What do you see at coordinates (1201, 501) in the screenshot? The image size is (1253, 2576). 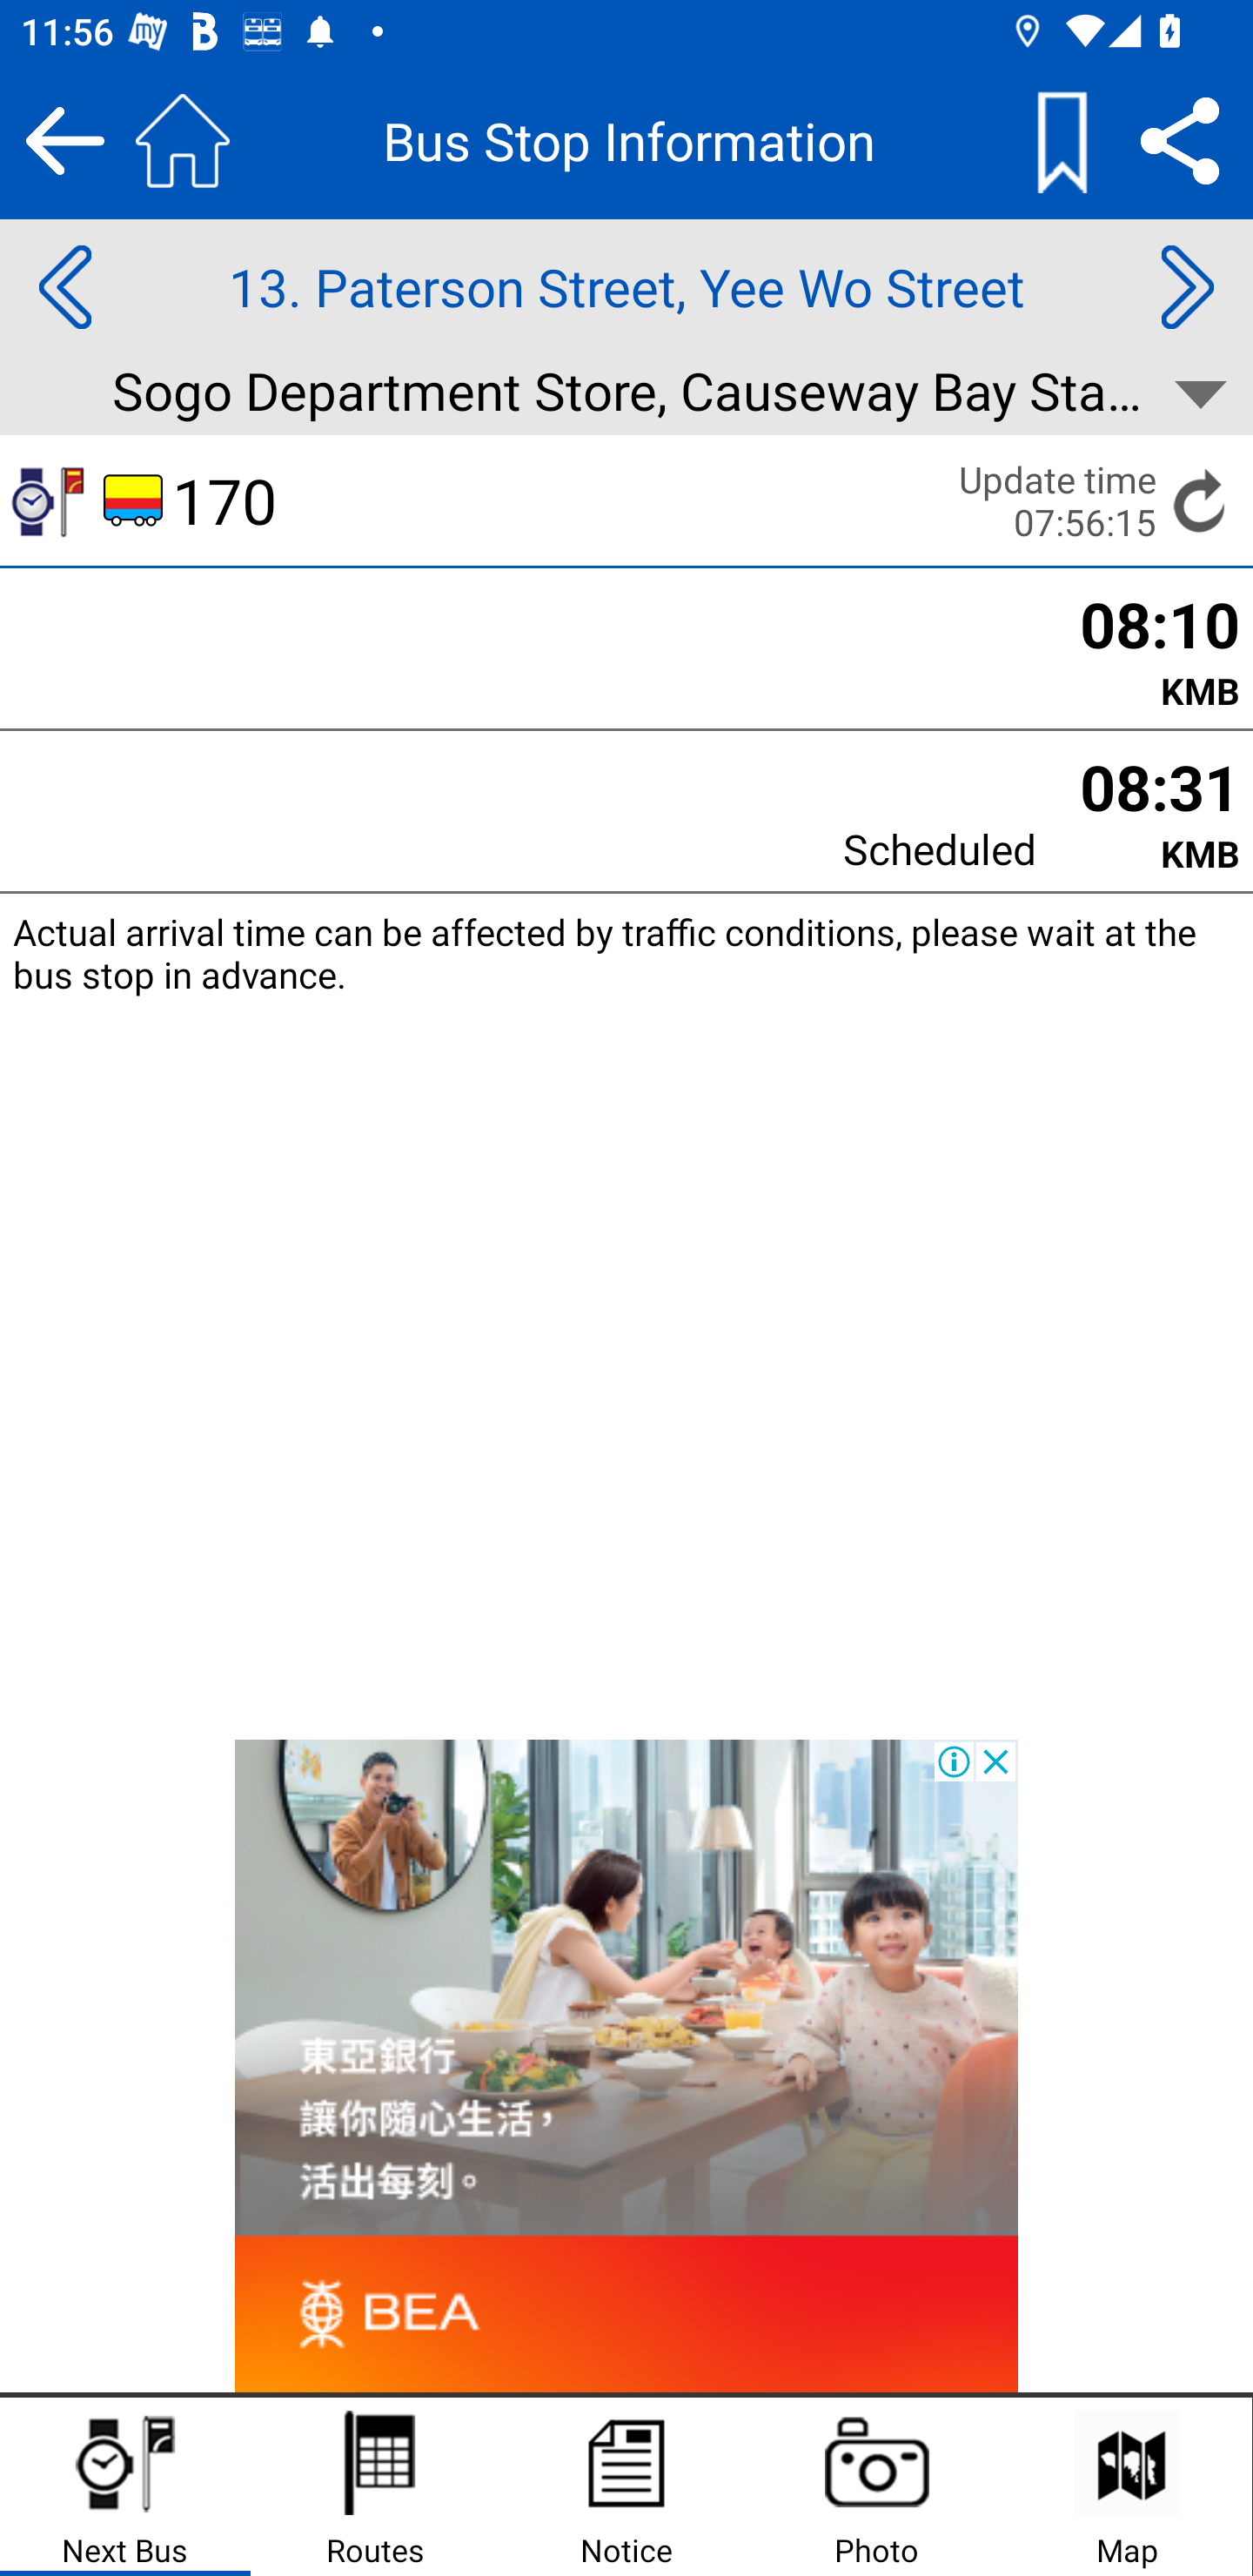 I see `Refresh` at bounding box center [1201, 501].